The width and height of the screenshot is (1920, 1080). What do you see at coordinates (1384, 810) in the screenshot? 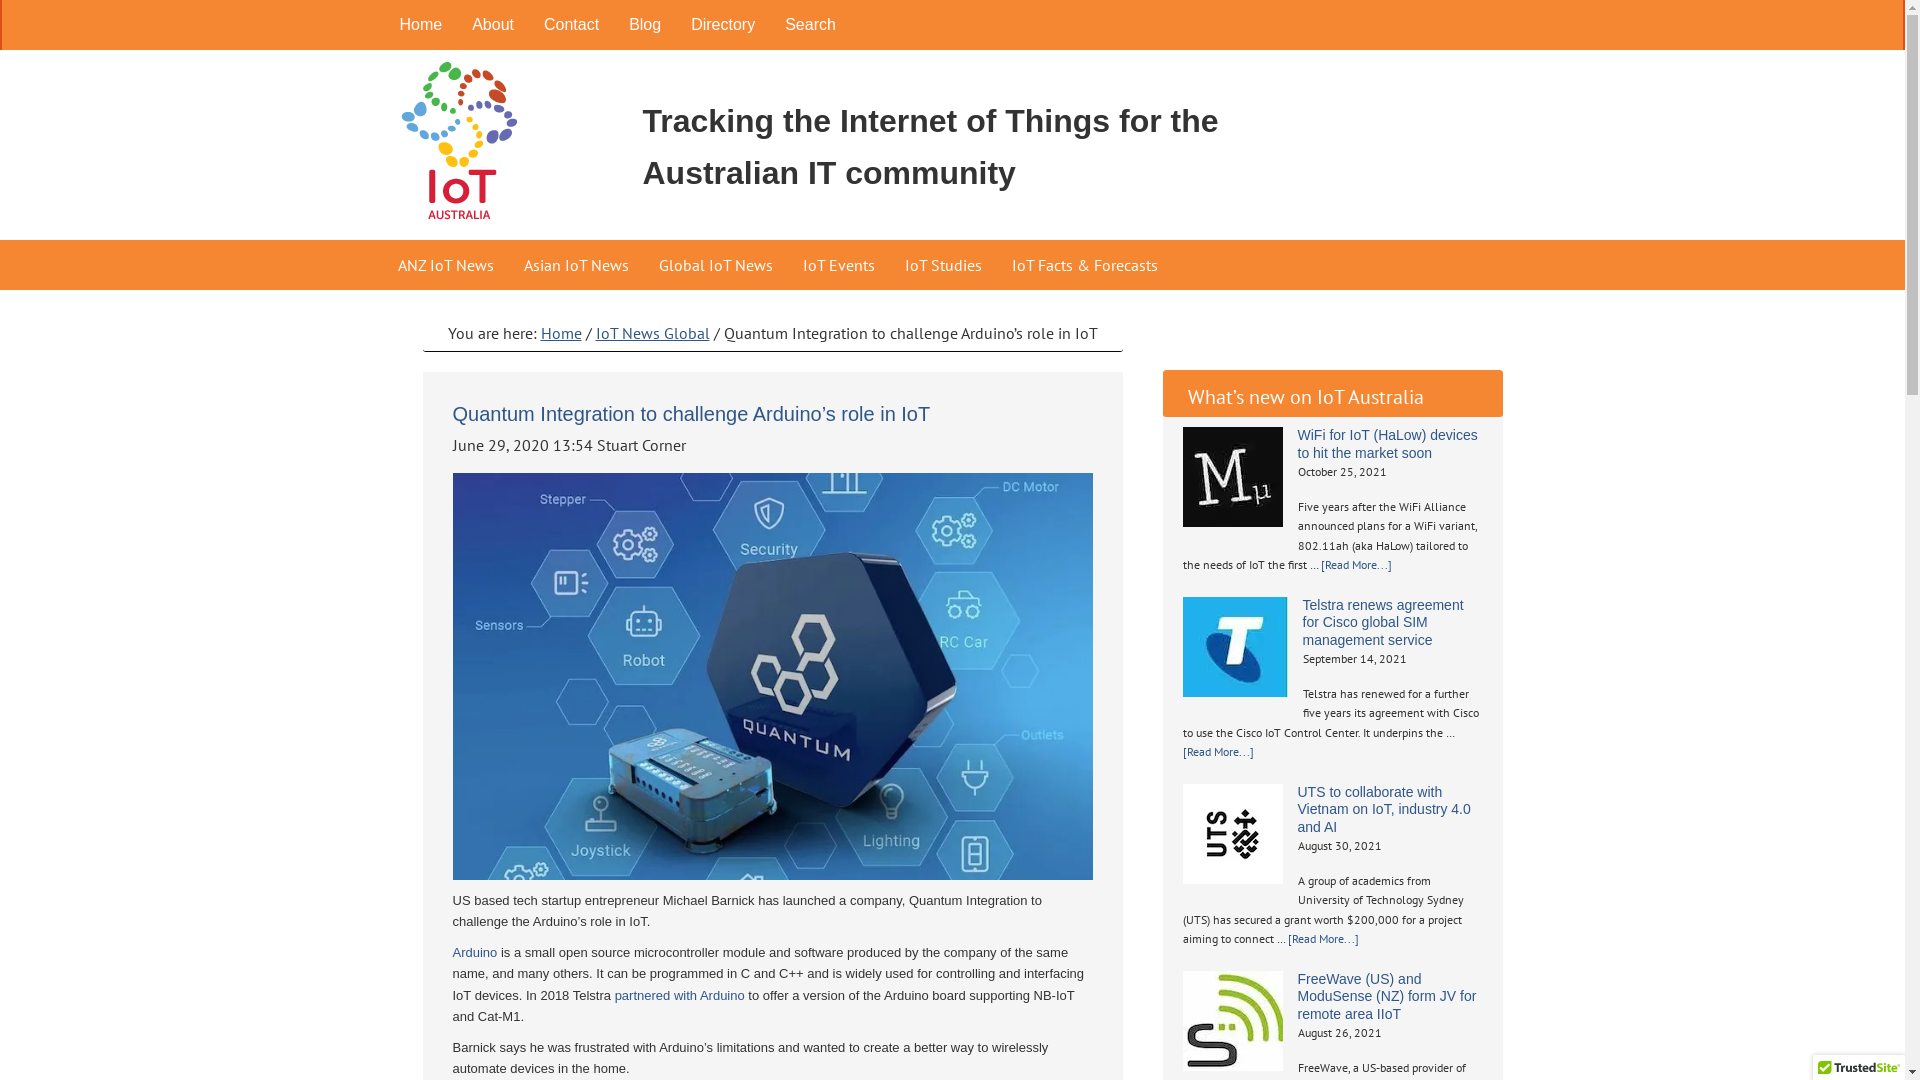
I see `UTS to collaborate with Vietnam on IoT, industry 4.0 and AI` at bounding box center [1384, 810].